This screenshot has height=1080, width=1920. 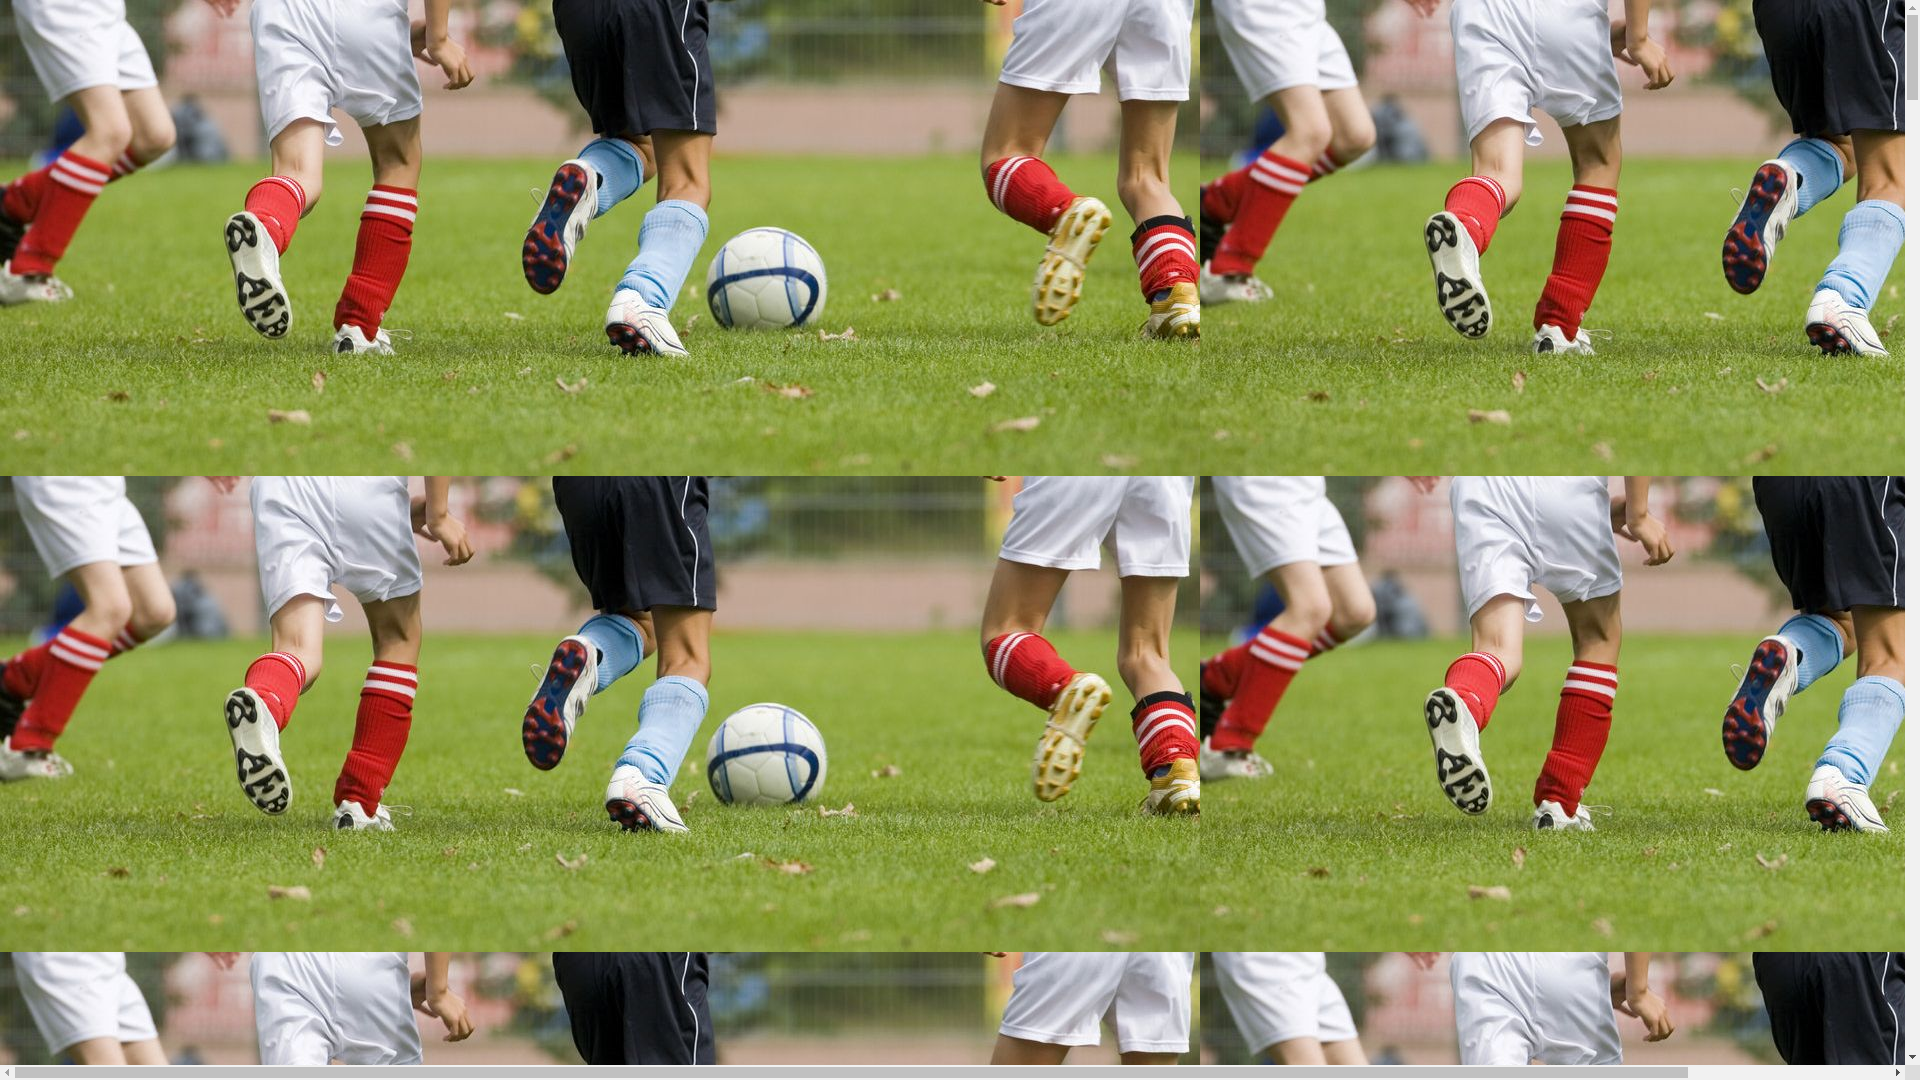 I want to click on Stadionzytig, so click(x=80, y=558).